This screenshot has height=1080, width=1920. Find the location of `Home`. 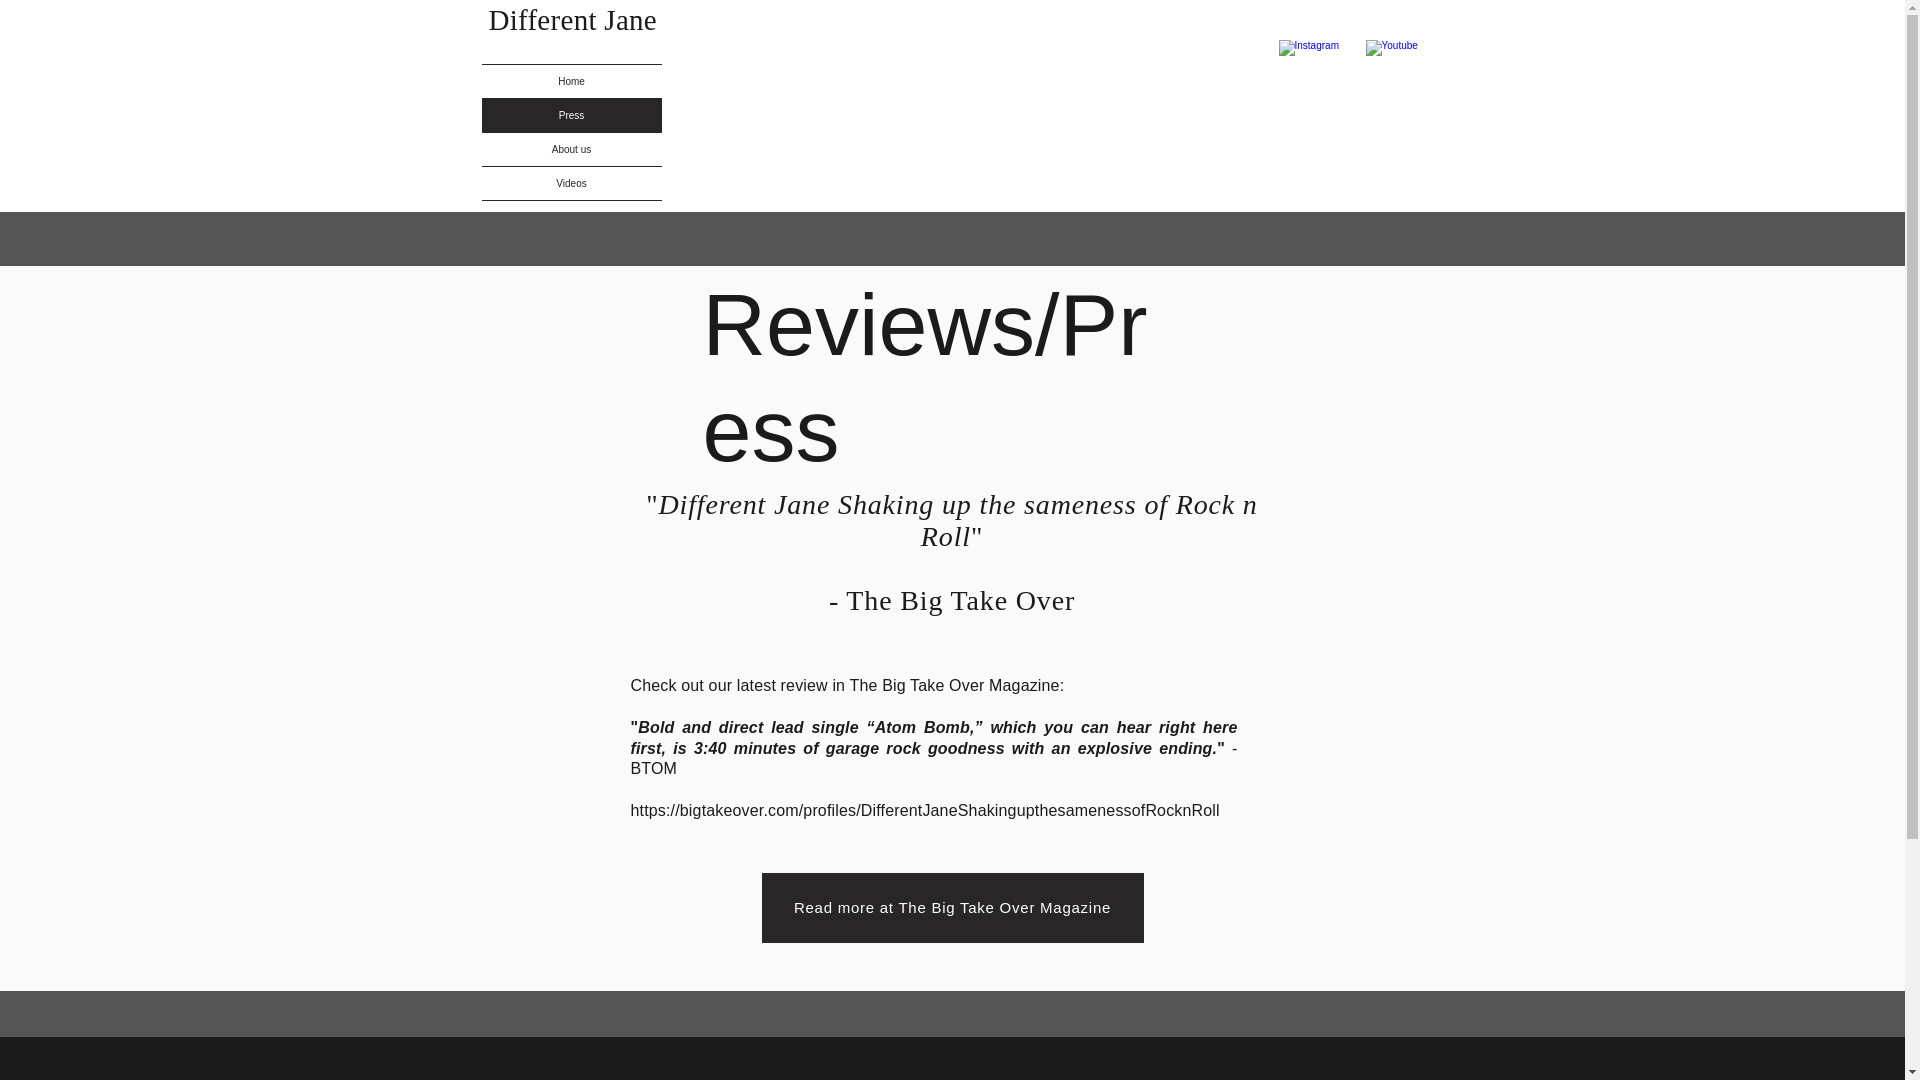

Home is located at coordinates (572, 81).